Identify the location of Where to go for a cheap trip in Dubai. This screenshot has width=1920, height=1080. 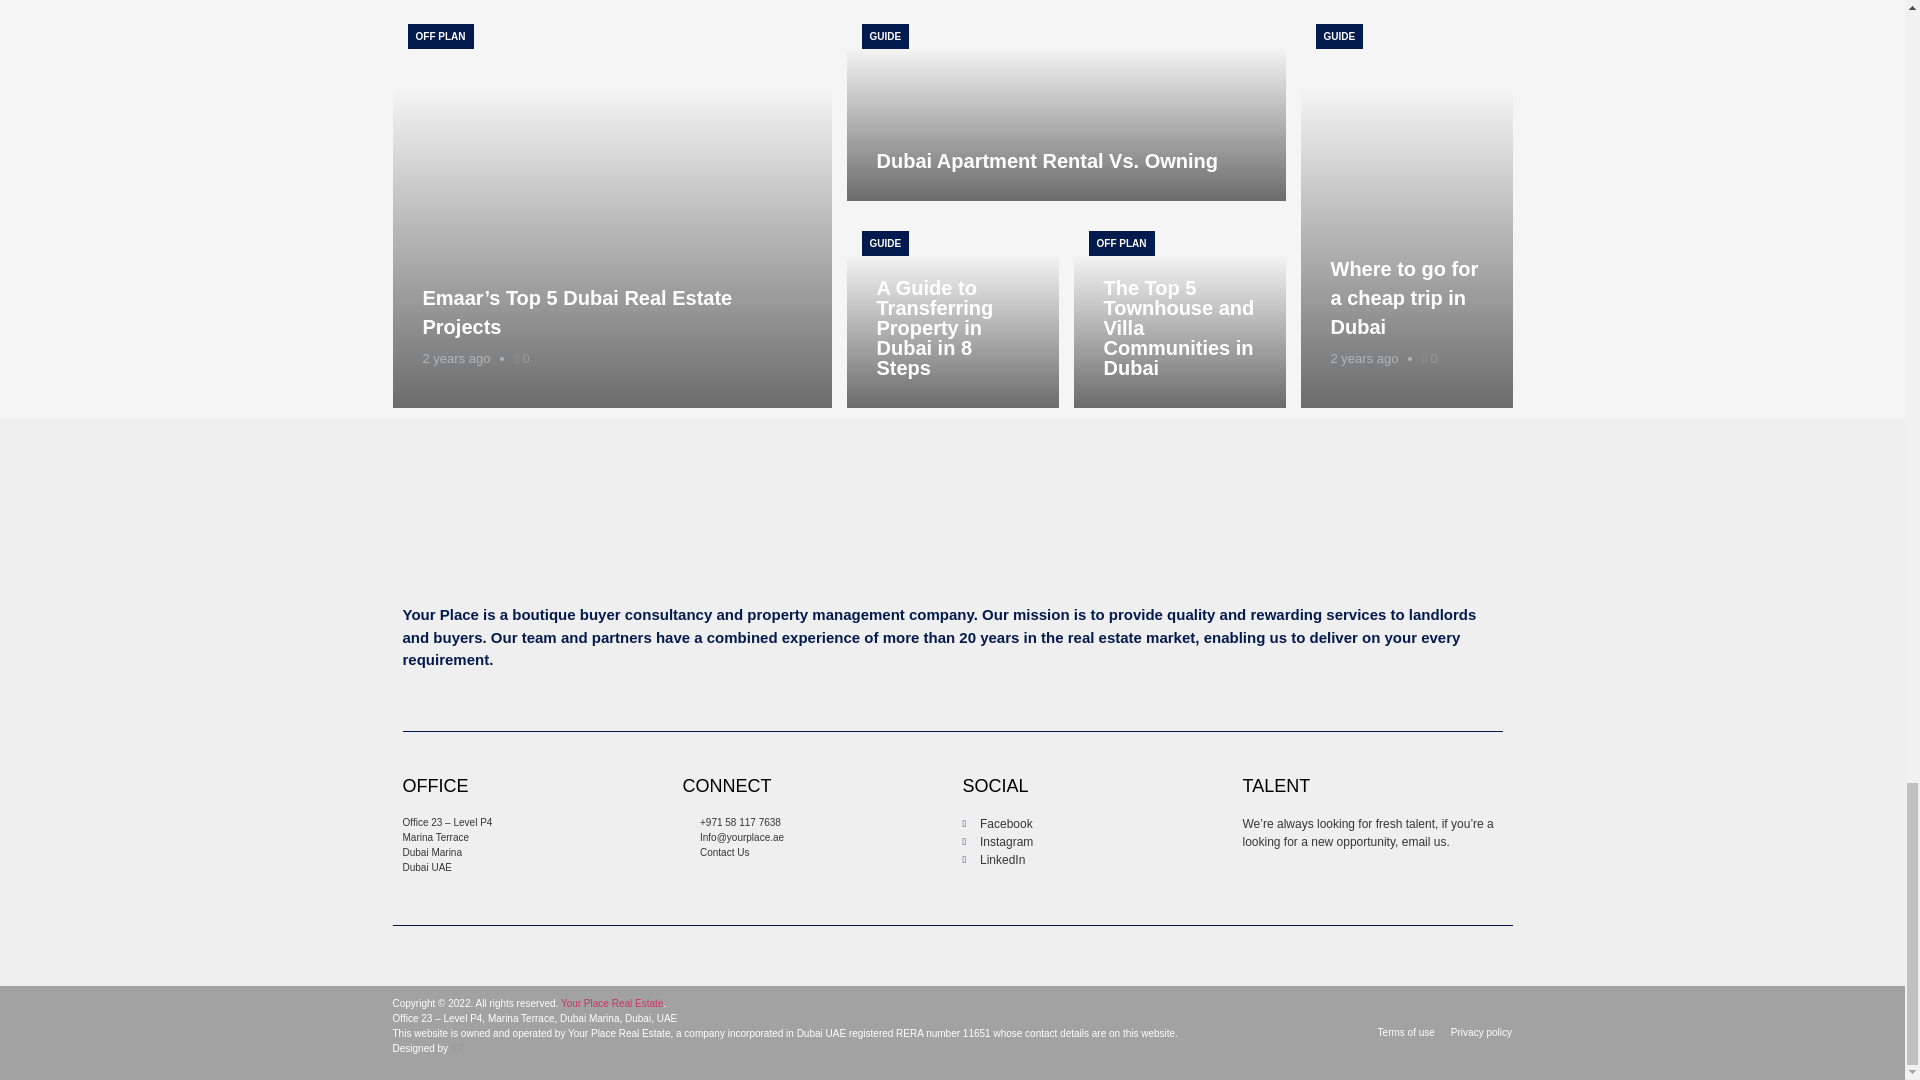
(1404, 298).